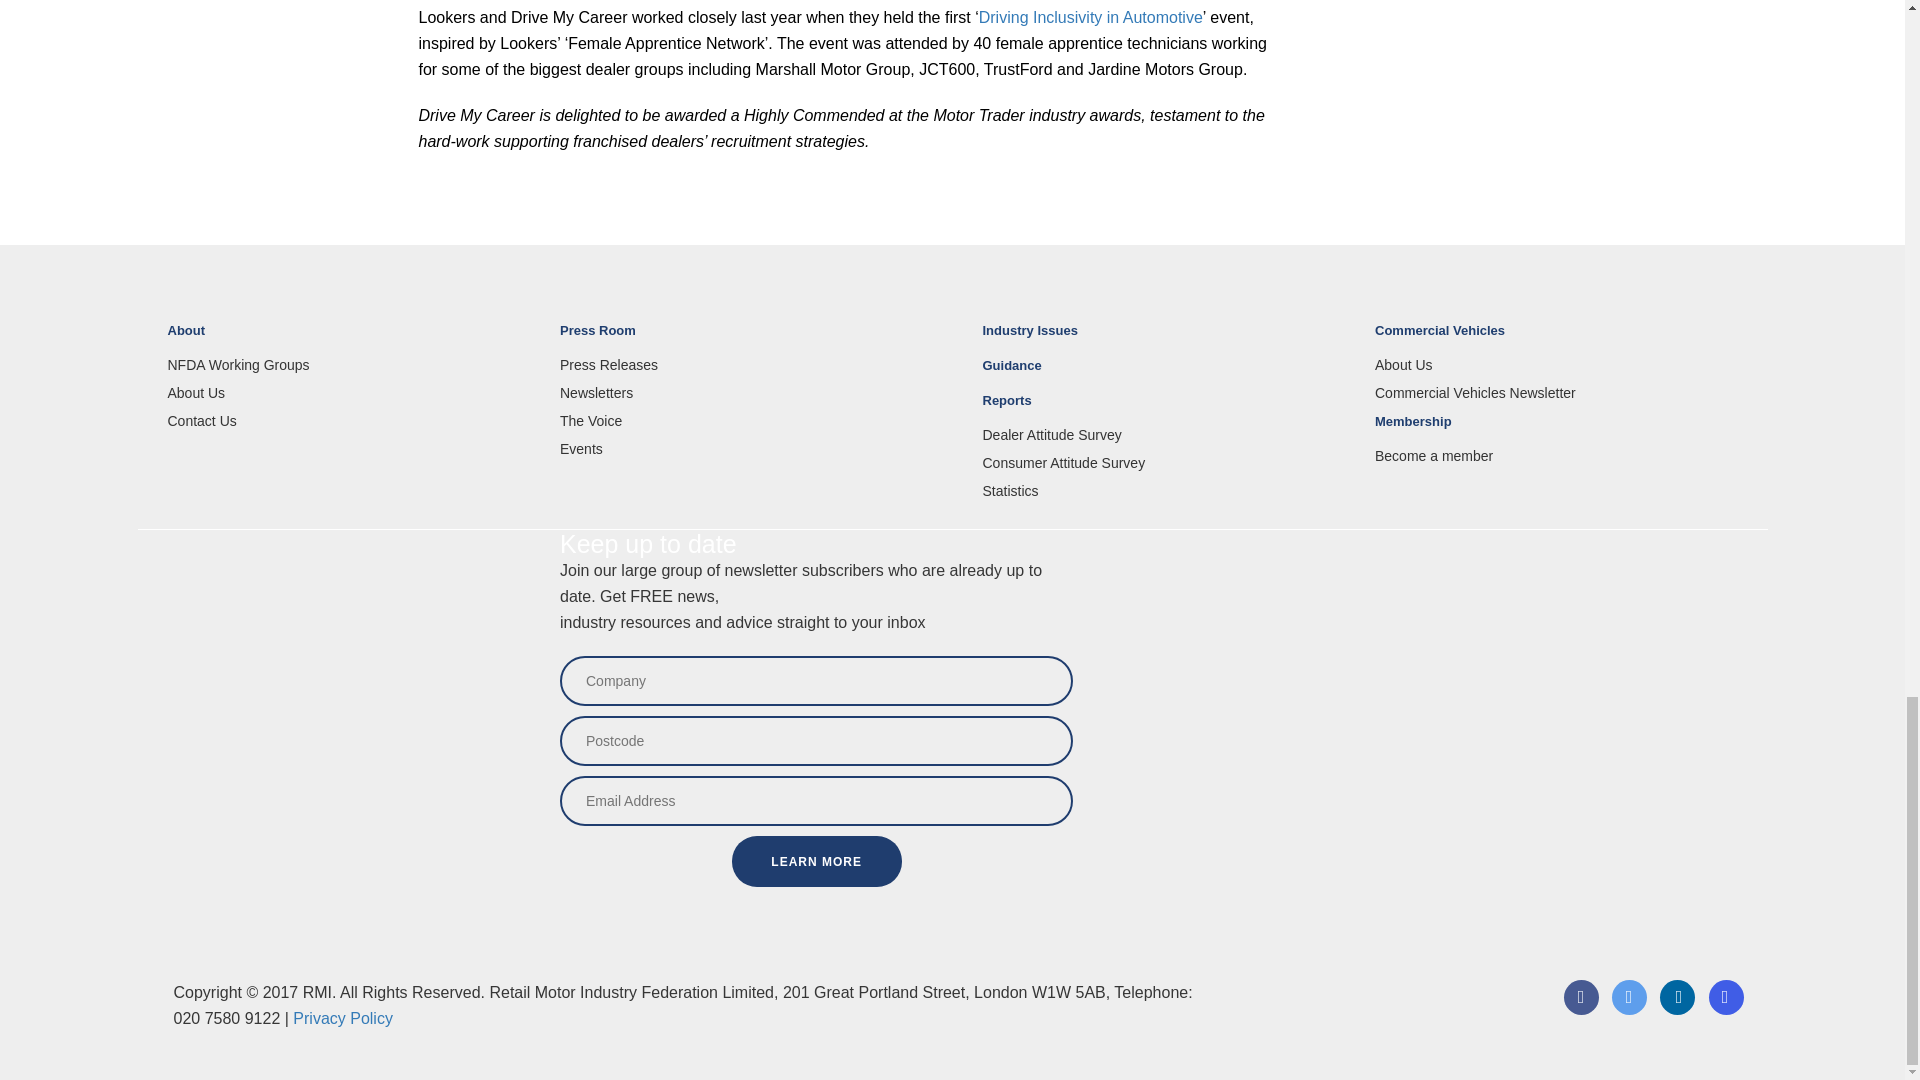  What do you see at coordinates (742, 448) in the screenshot?
I see `Events` at bounding box center [742, 448].